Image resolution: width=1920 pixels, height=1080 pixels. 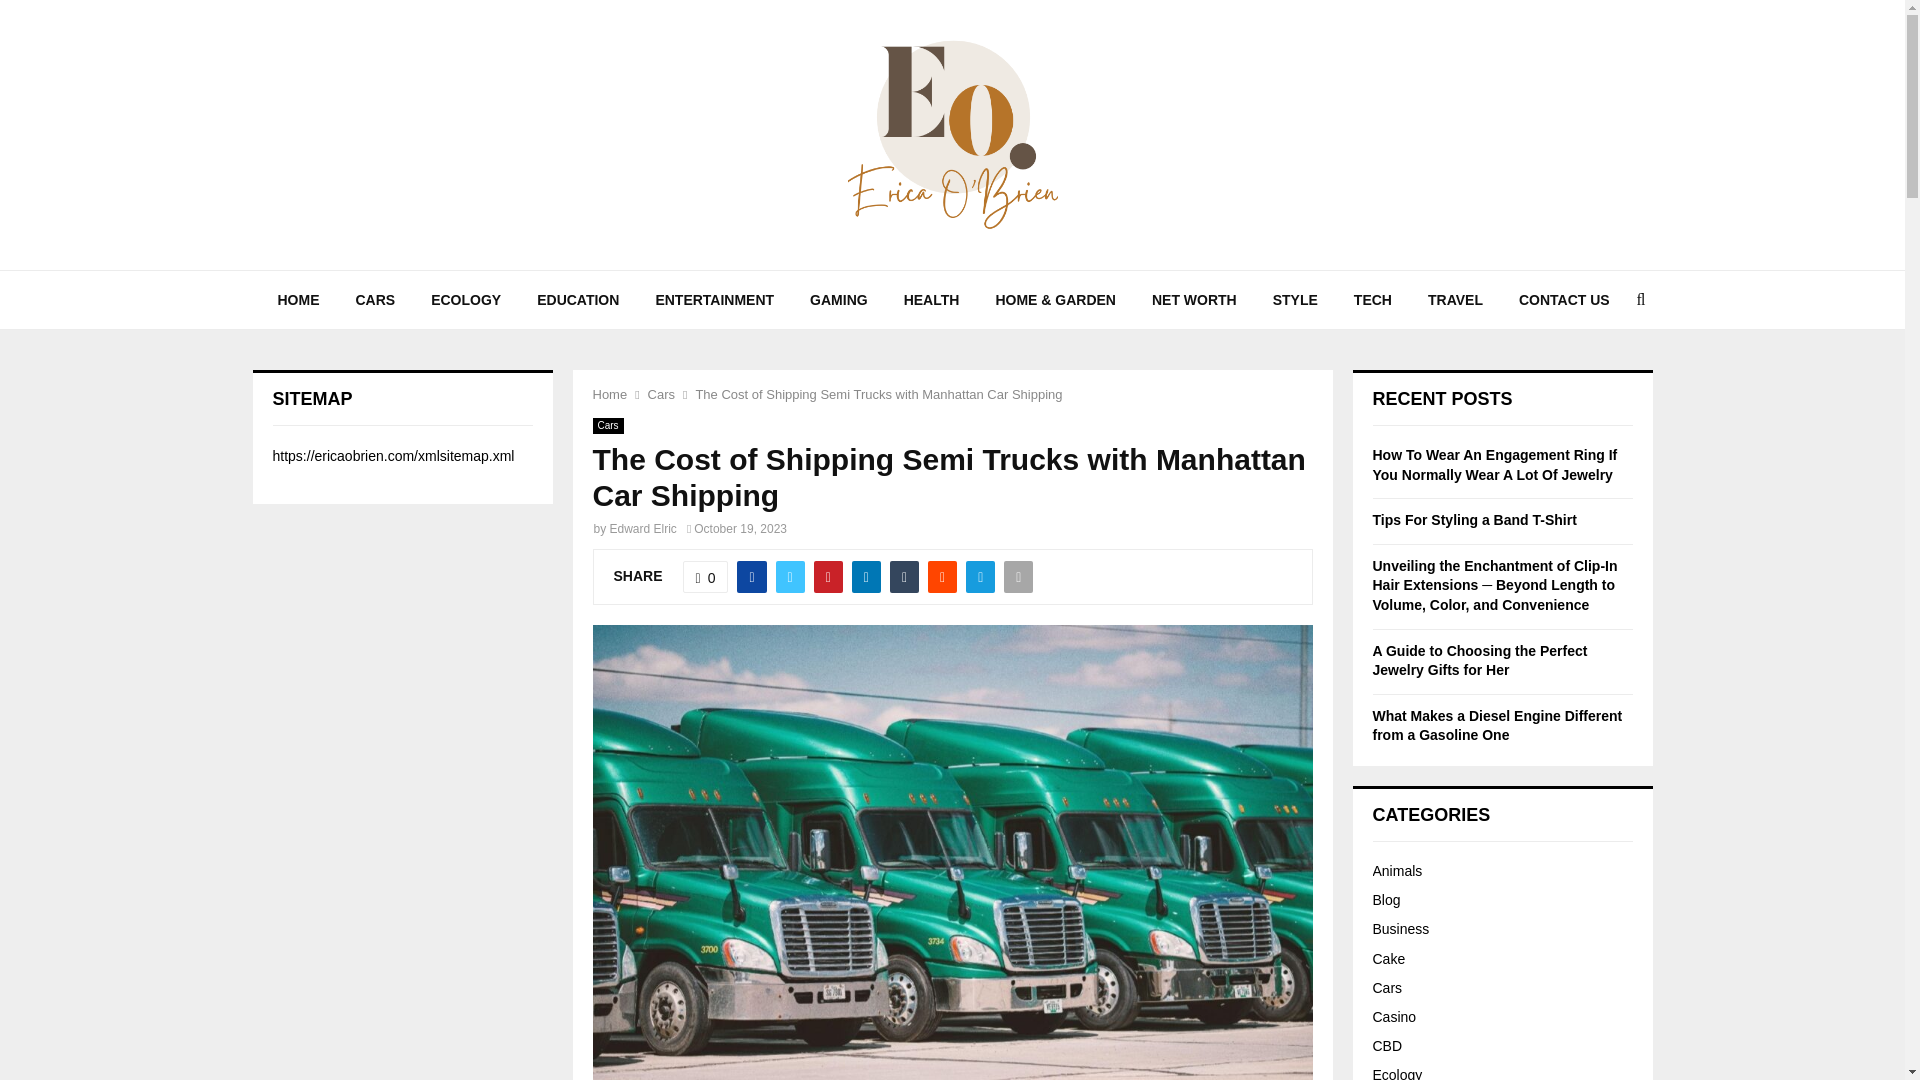 I want to click on 0, so click(x=706, y=576).